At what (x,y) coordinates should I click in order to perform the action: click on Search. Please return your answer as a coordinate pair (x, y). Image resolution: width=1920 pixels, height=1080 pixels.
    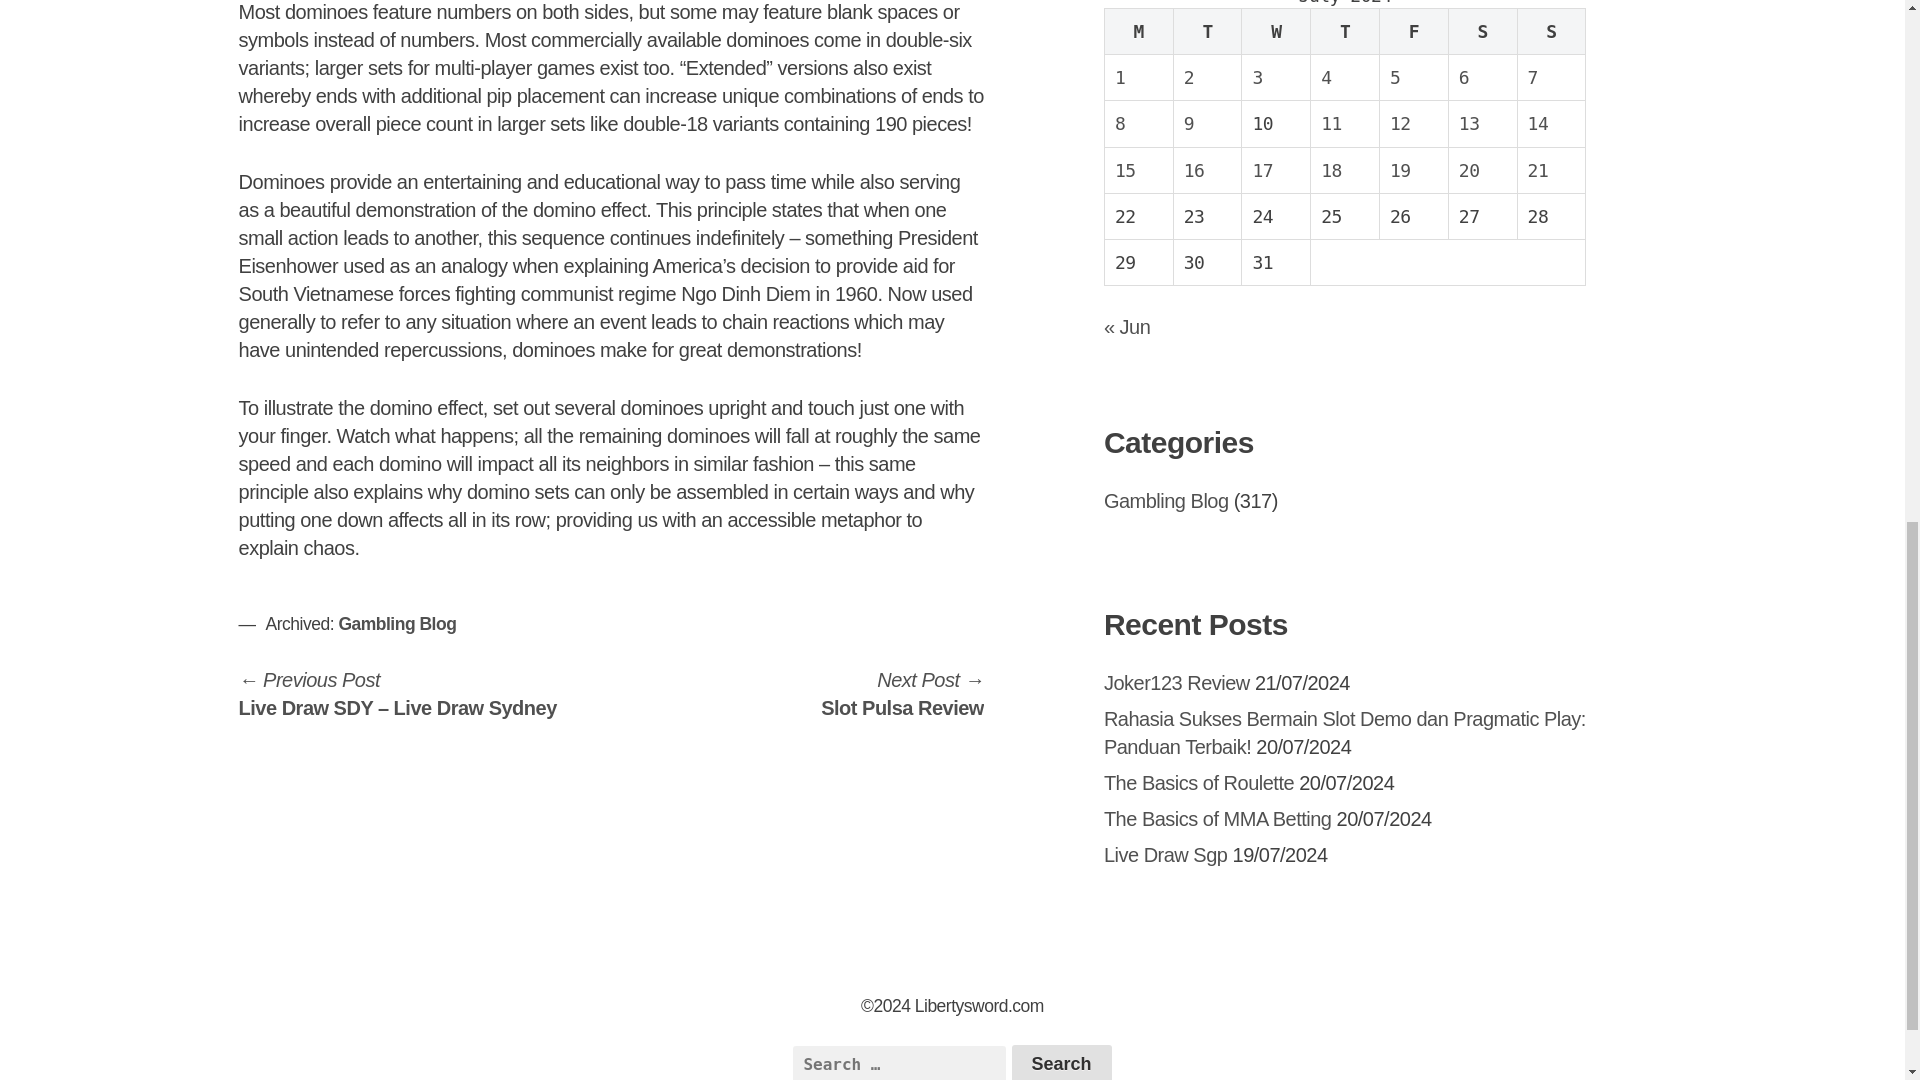
    Looking at the image, I should click on (1061, 1062).